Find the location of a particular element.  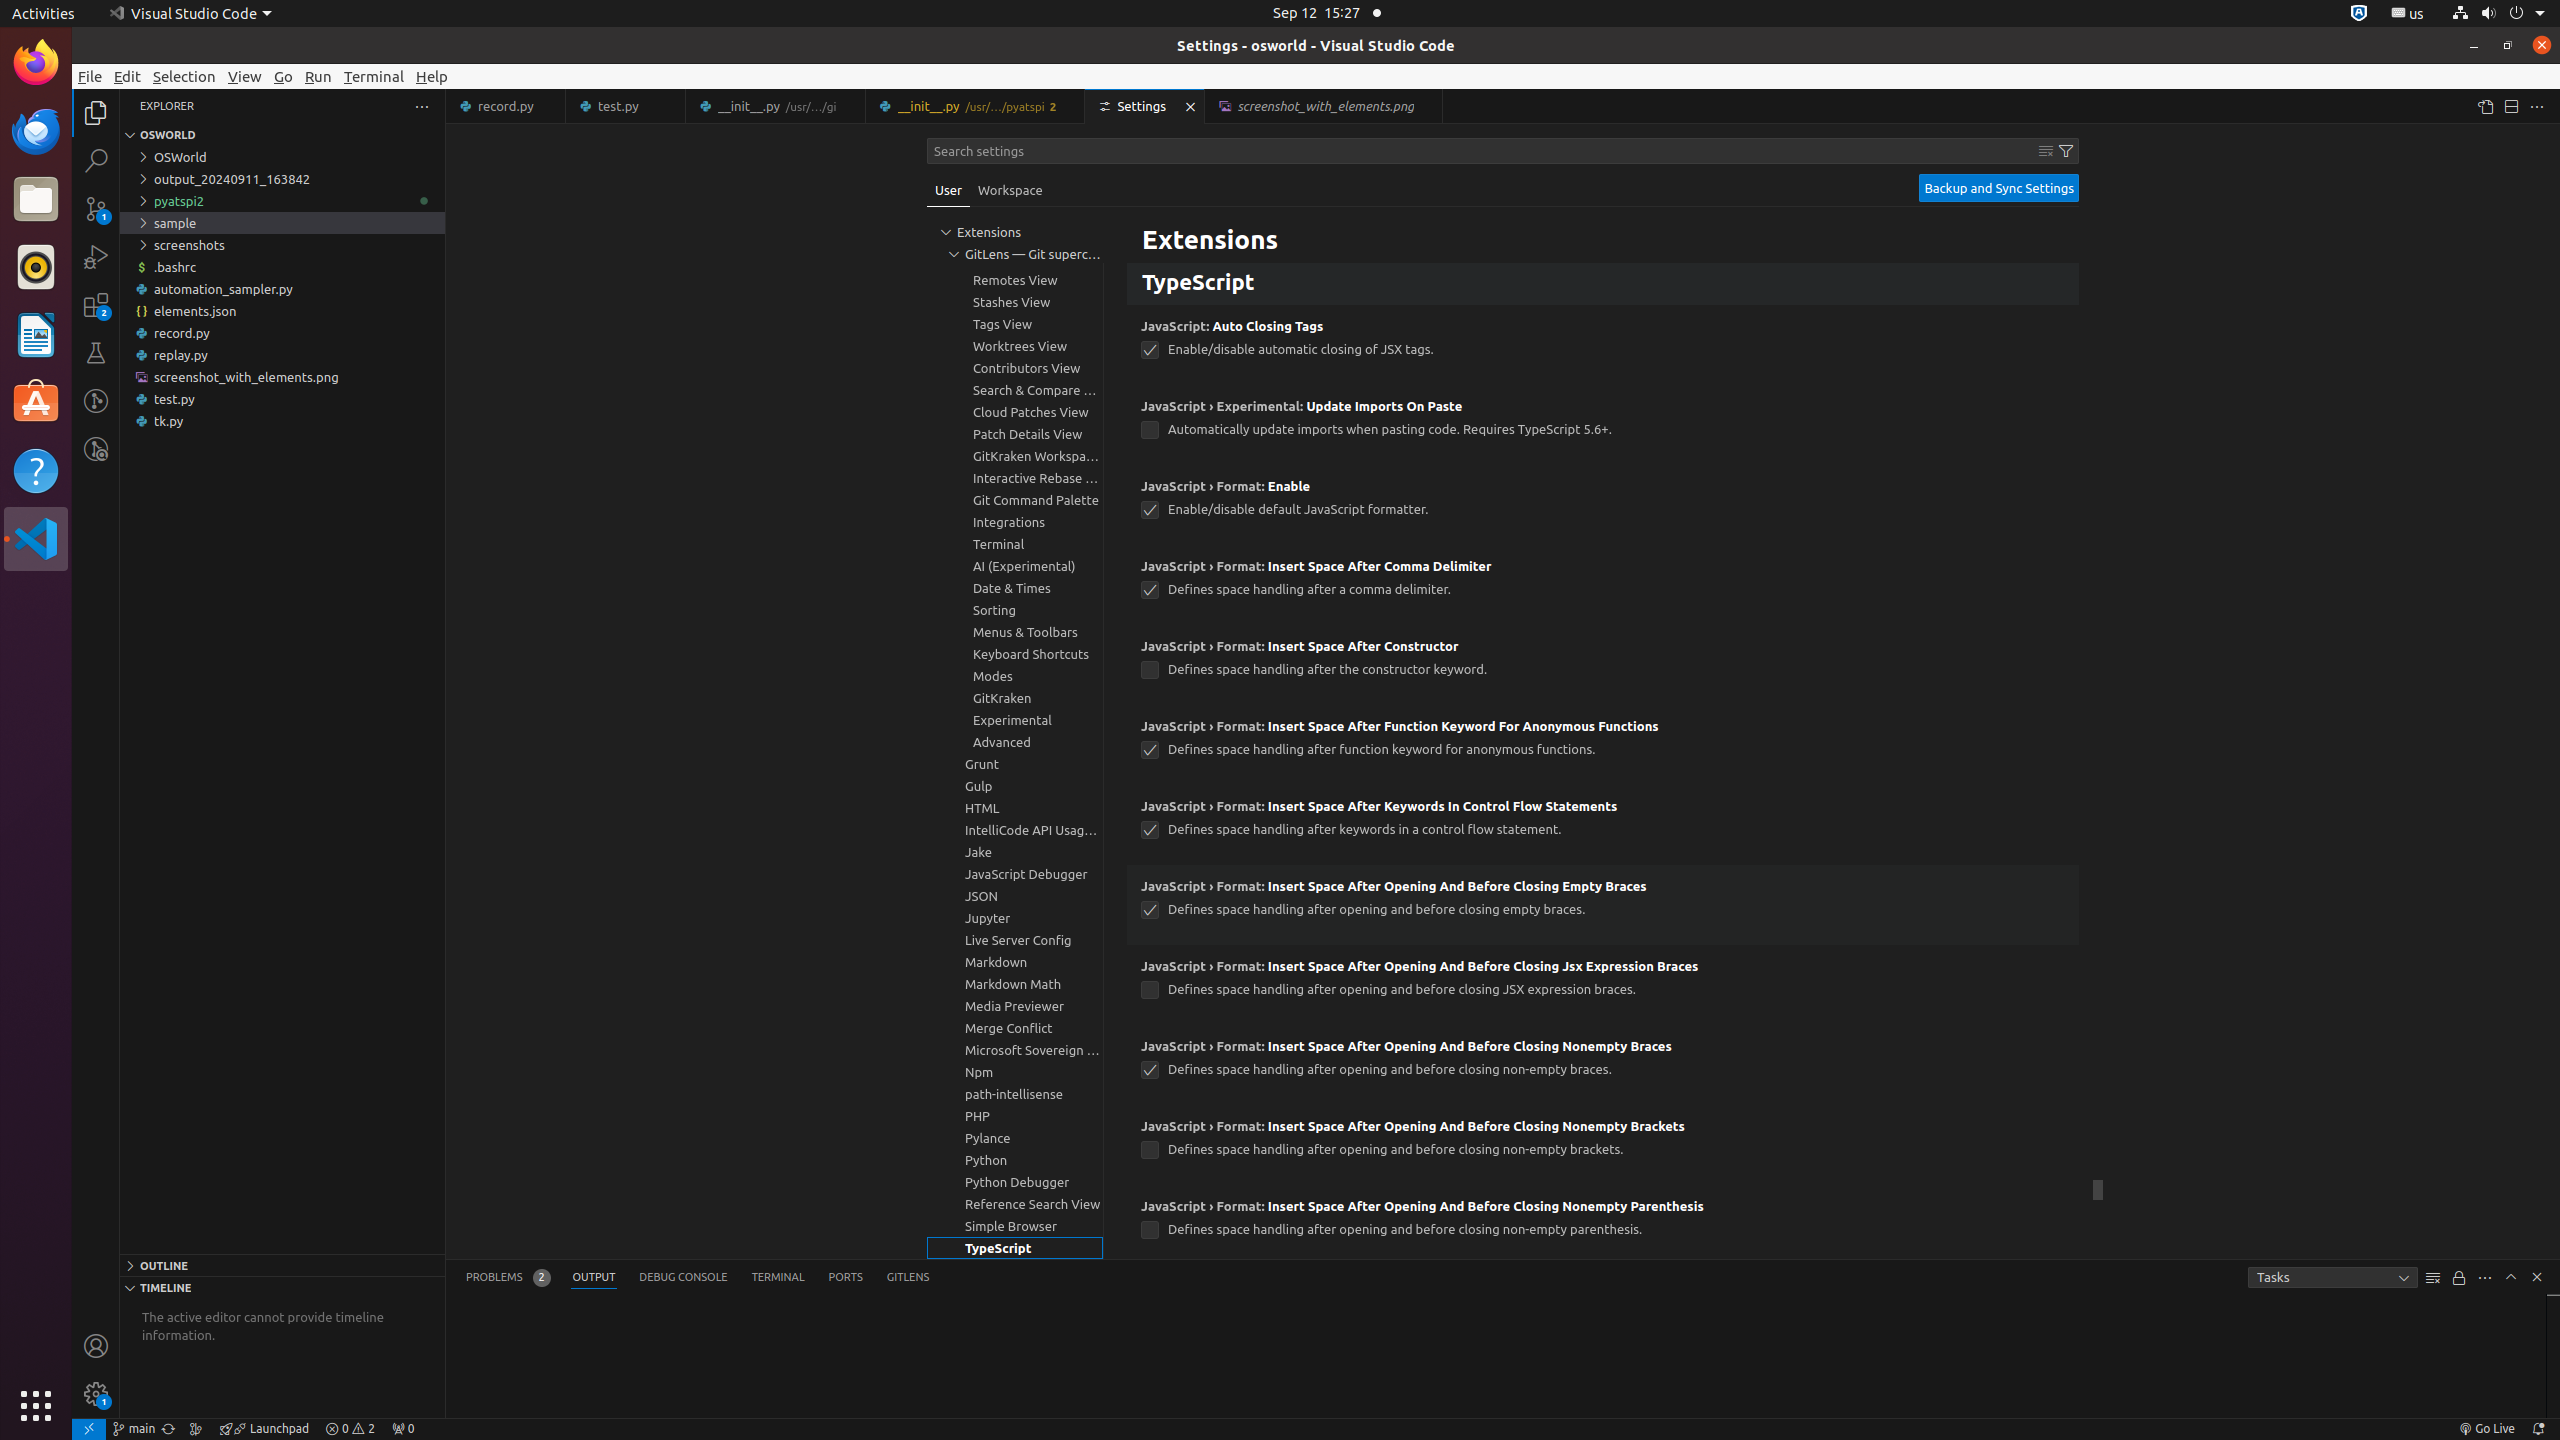

Interactive Rebase Editor, group is located at coordinates (1015, 478).